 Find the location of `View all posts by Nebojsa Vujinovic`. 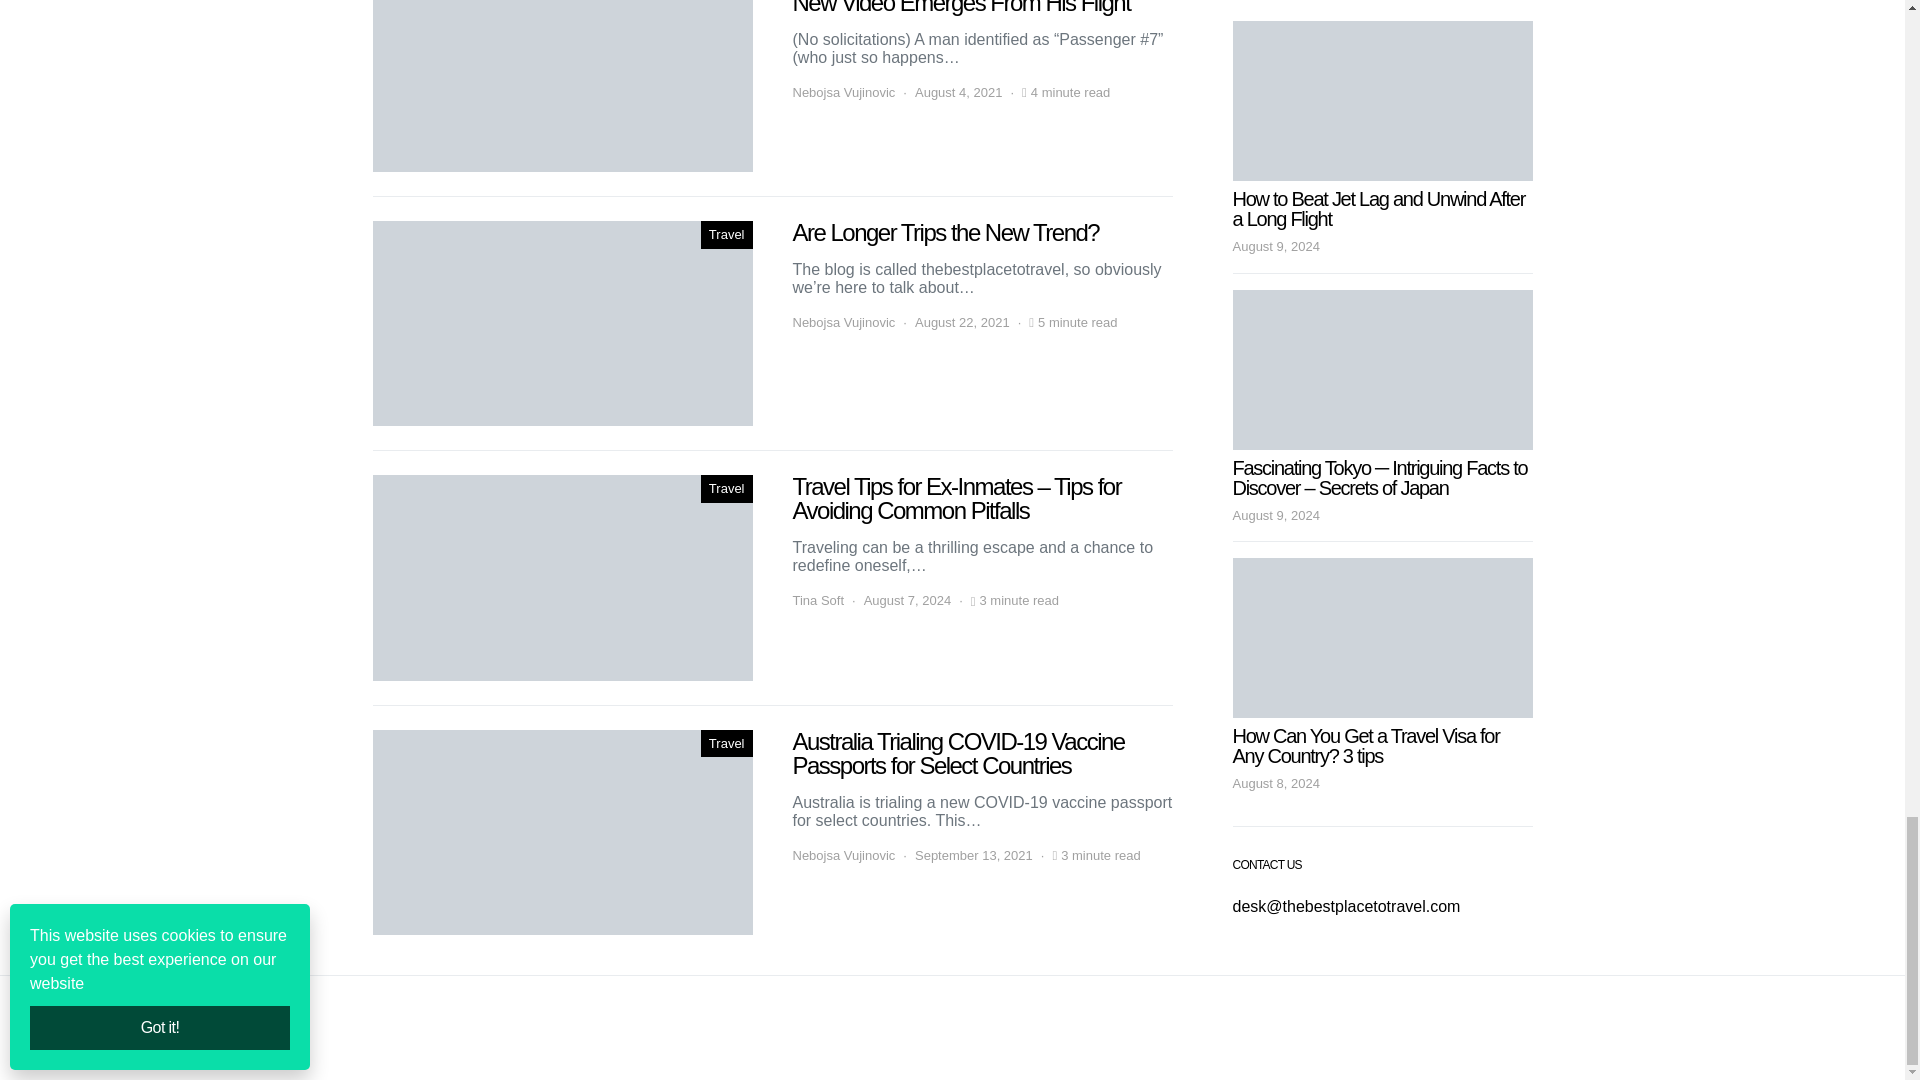

View all posts by Nebojsa Vujinovic is located at coordinates (842, 322).